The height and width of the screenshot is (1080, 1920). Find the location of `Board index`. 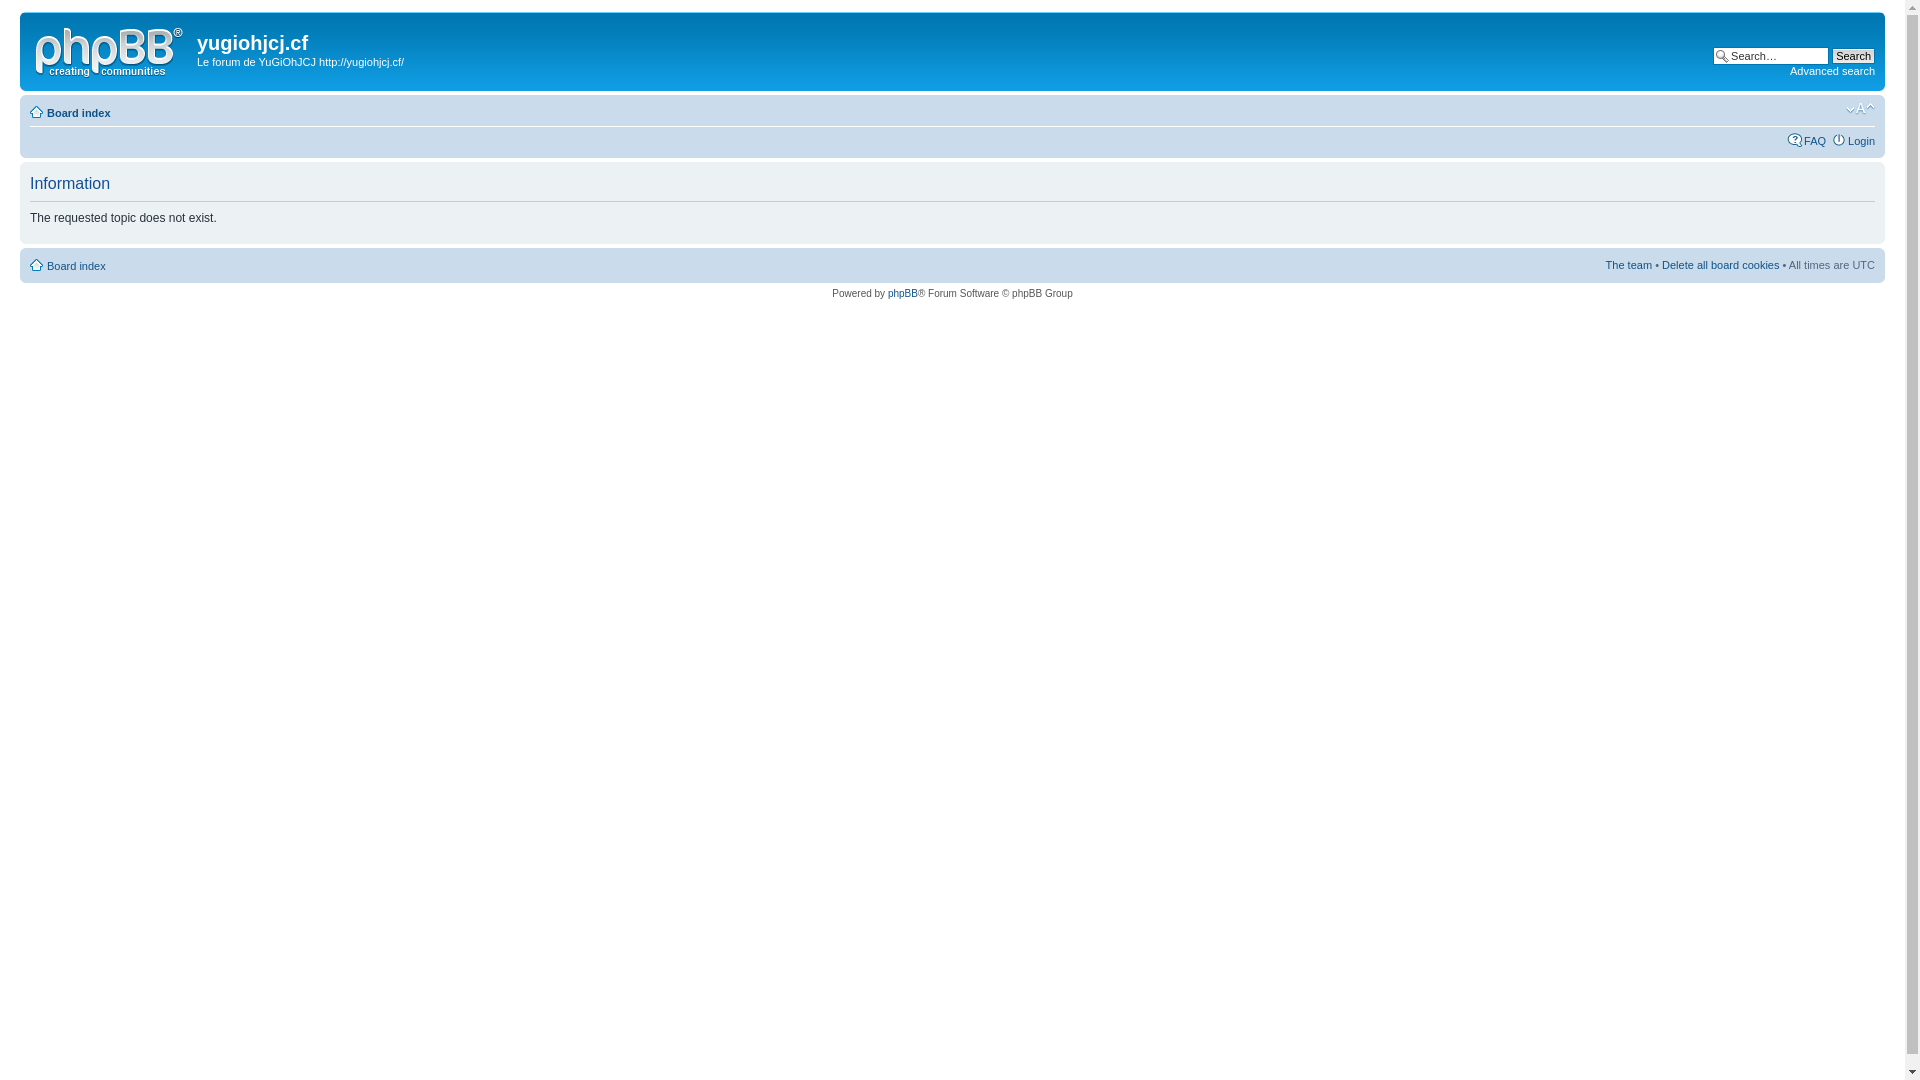

Board index is located at coordinates (111, 49).